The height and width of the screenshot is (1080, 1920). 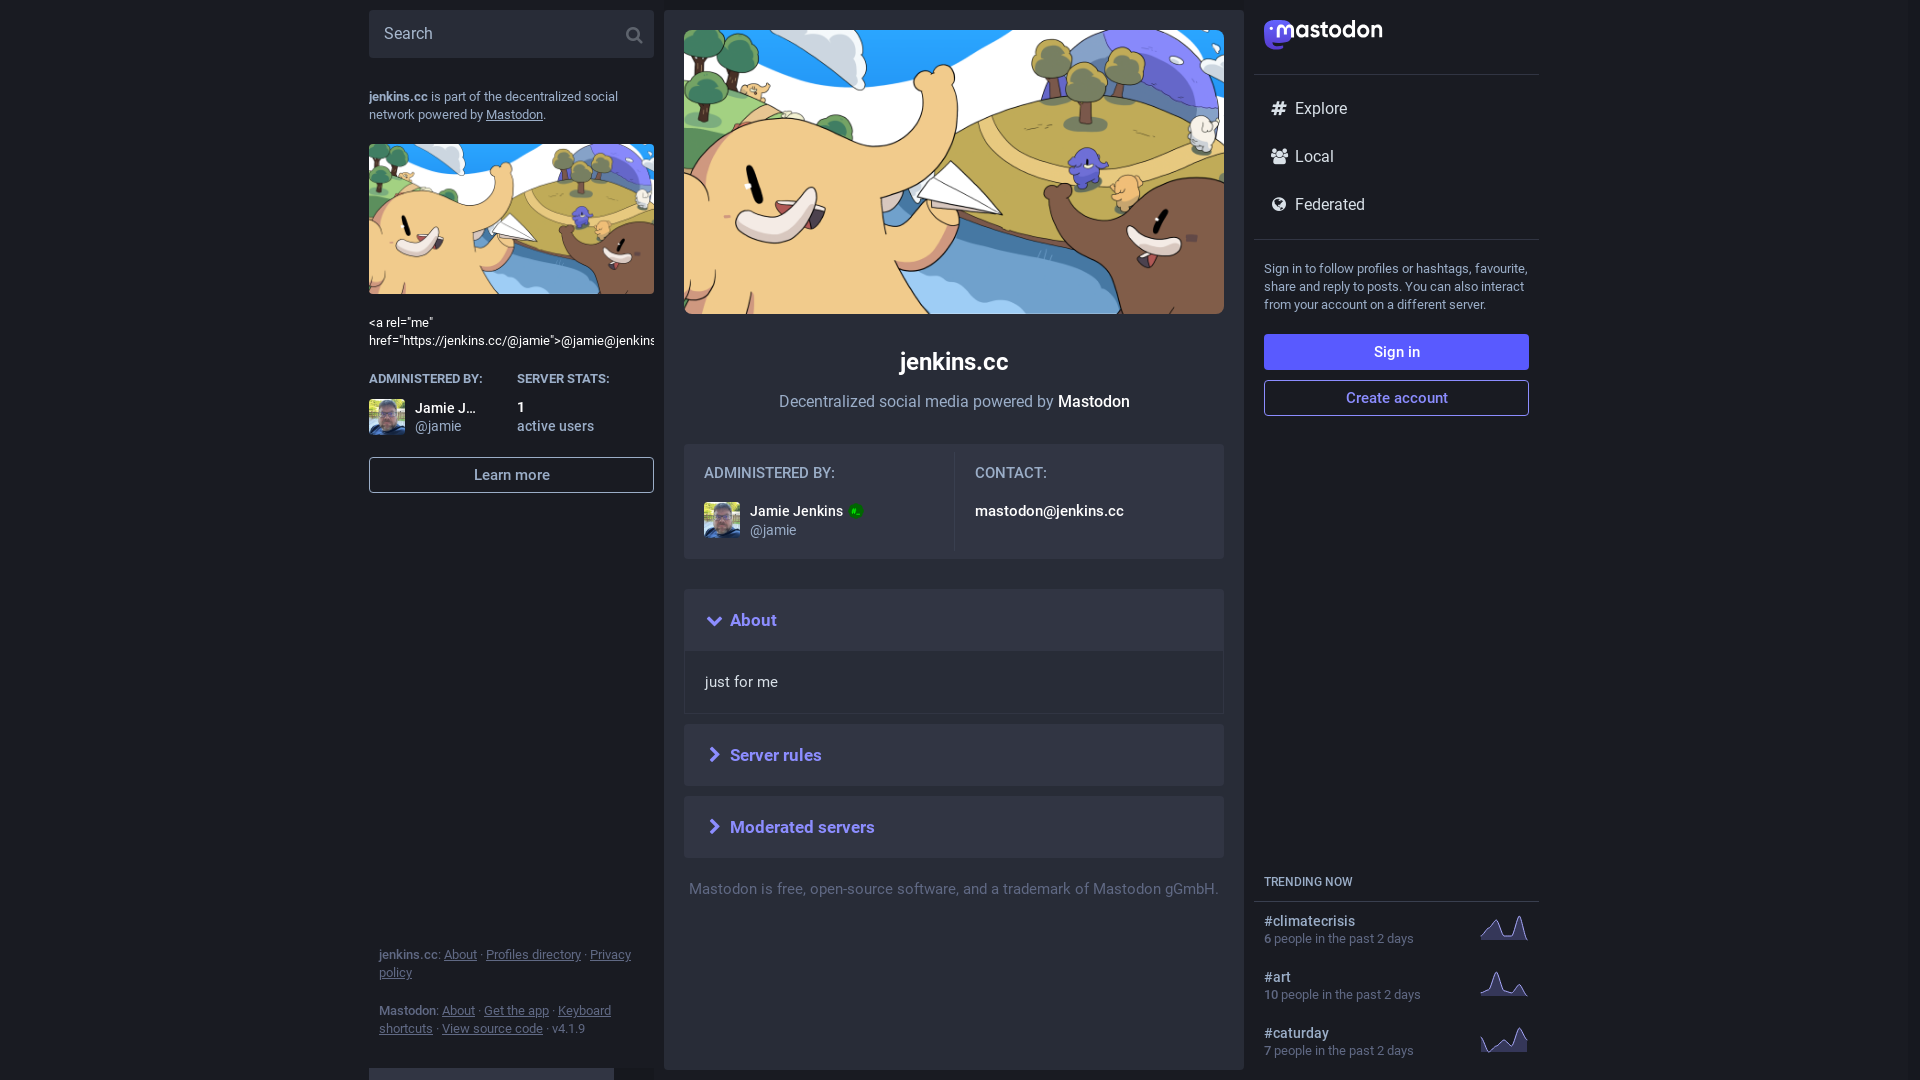 I want to click on :verified_root:, so click(x=856, y=511).